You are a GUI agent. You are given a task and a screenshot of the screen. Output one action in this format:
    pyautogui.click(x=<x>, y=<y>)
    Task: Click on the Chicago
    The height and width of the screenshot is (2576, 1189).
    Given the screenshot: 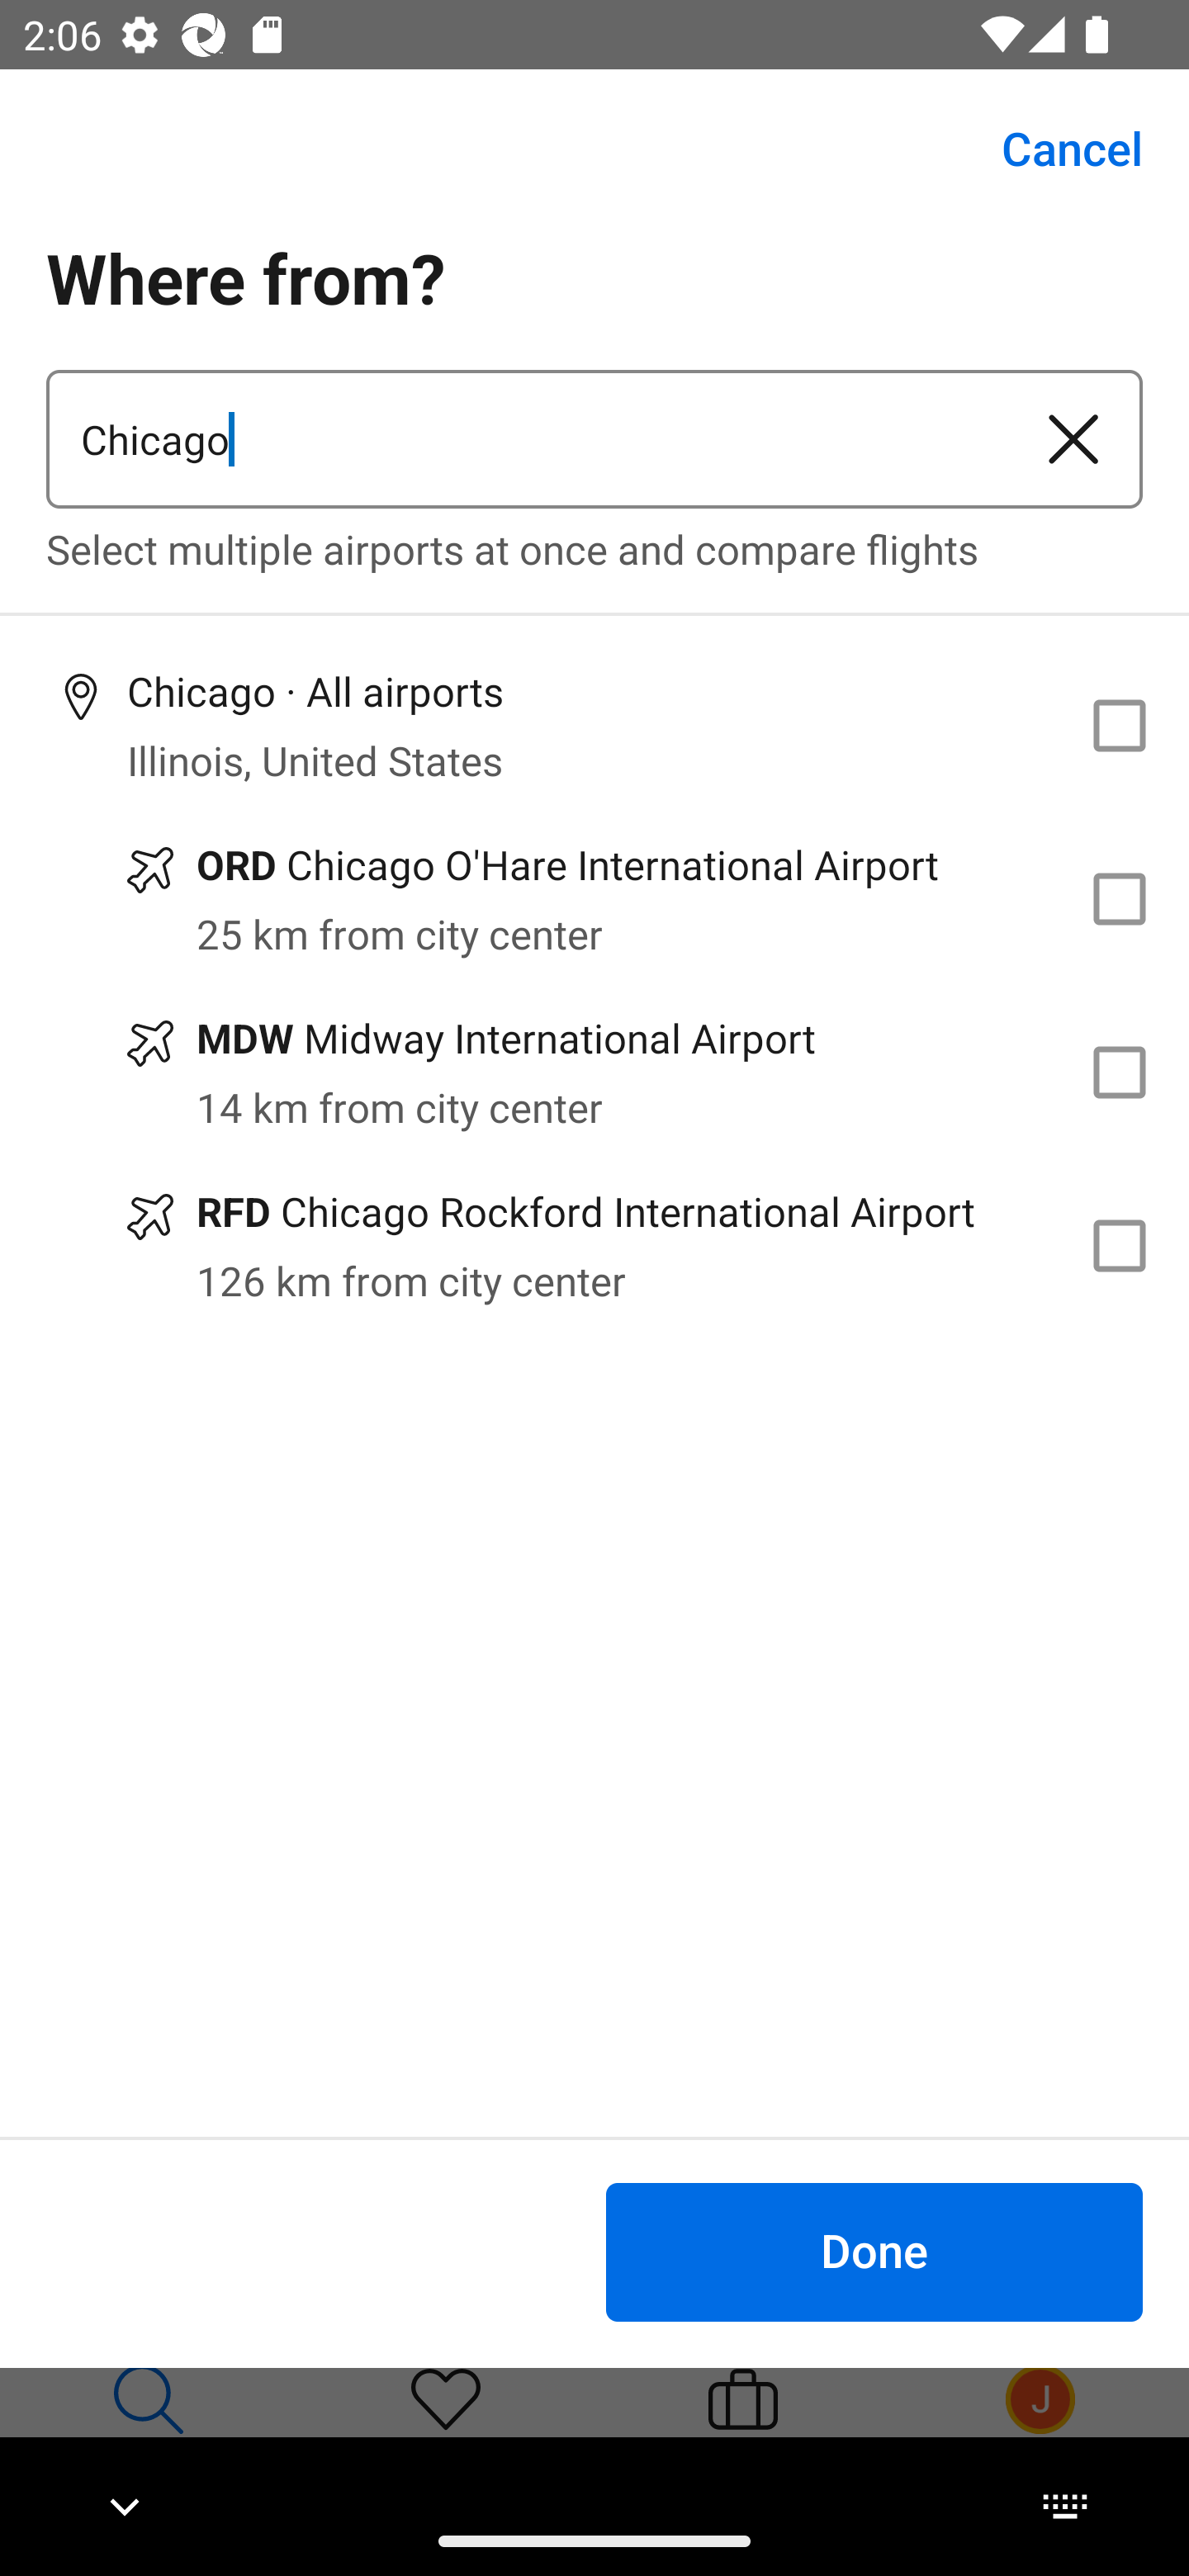 What is the action you would take?
    pyautogui.click(x=525, y=439)
    